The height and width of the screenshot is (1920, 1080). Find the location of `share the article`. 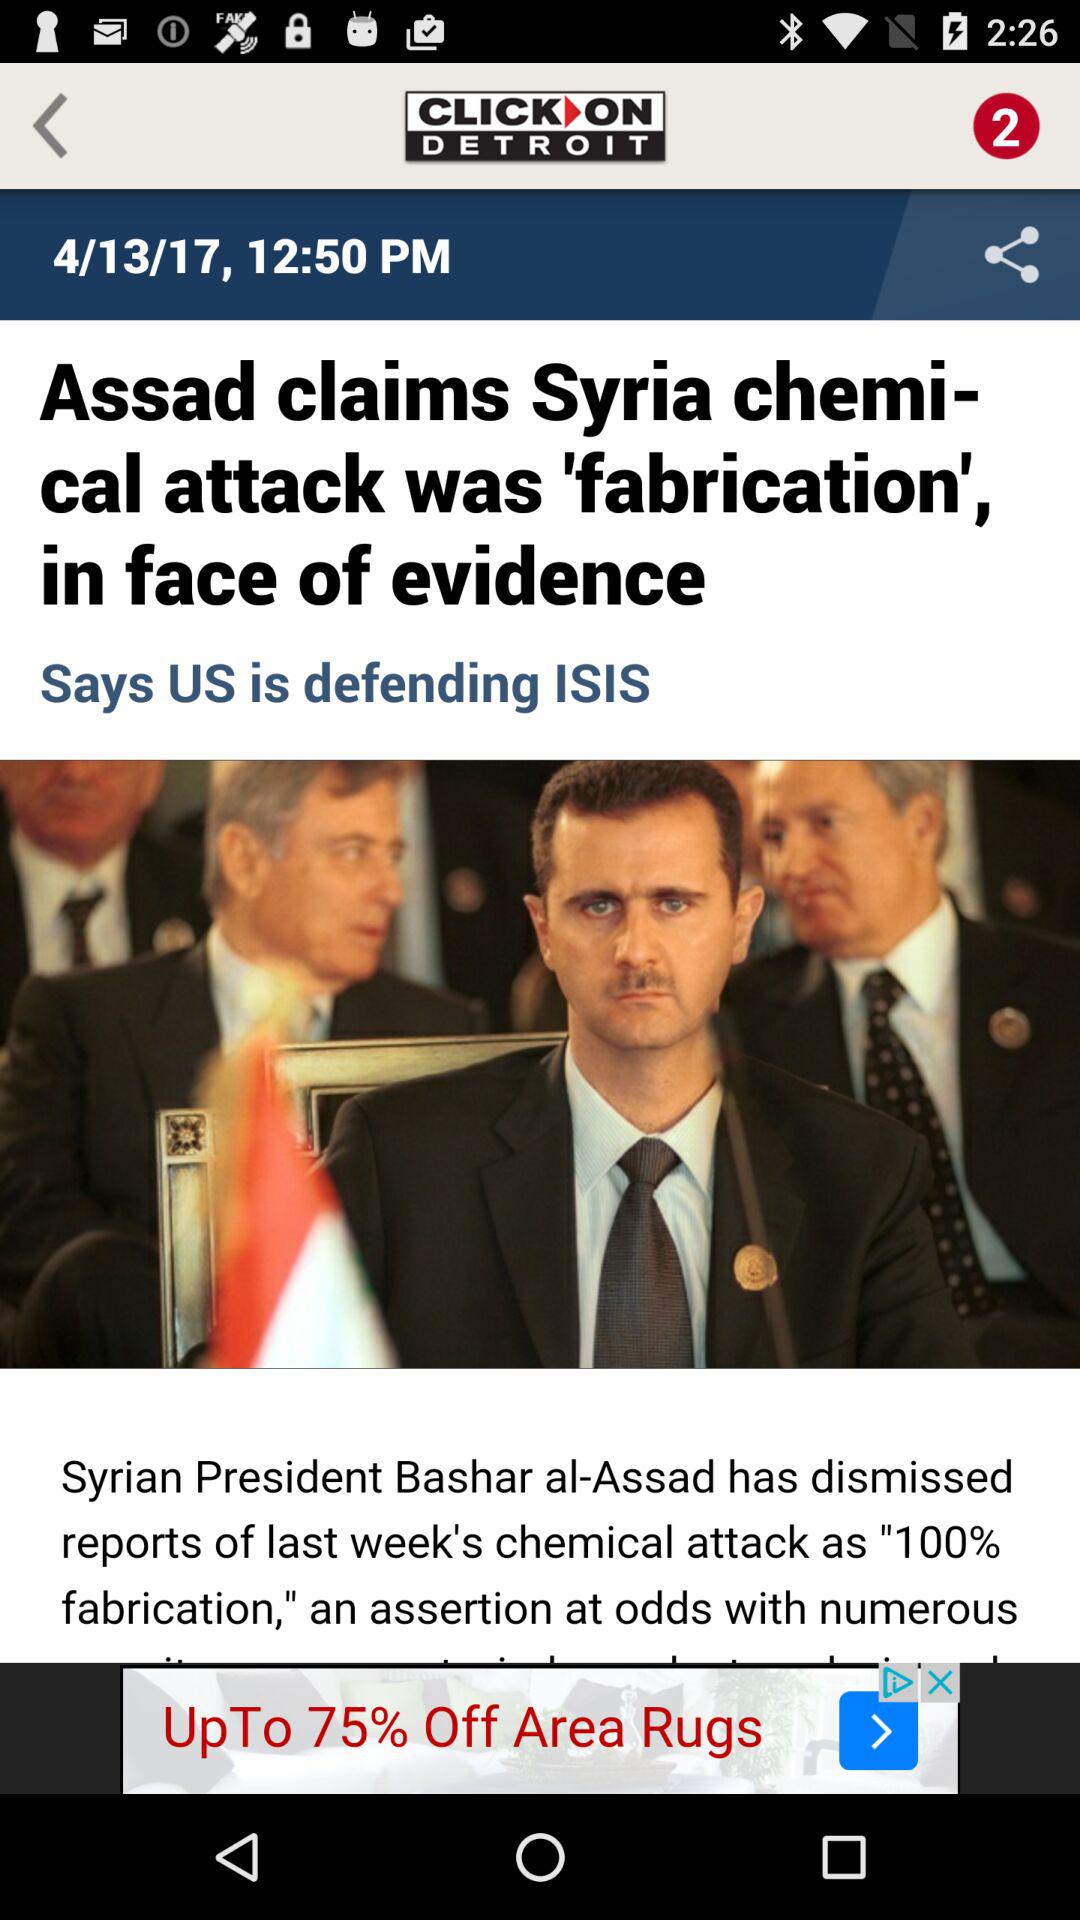

share the article is located at coordinates (880, 254).